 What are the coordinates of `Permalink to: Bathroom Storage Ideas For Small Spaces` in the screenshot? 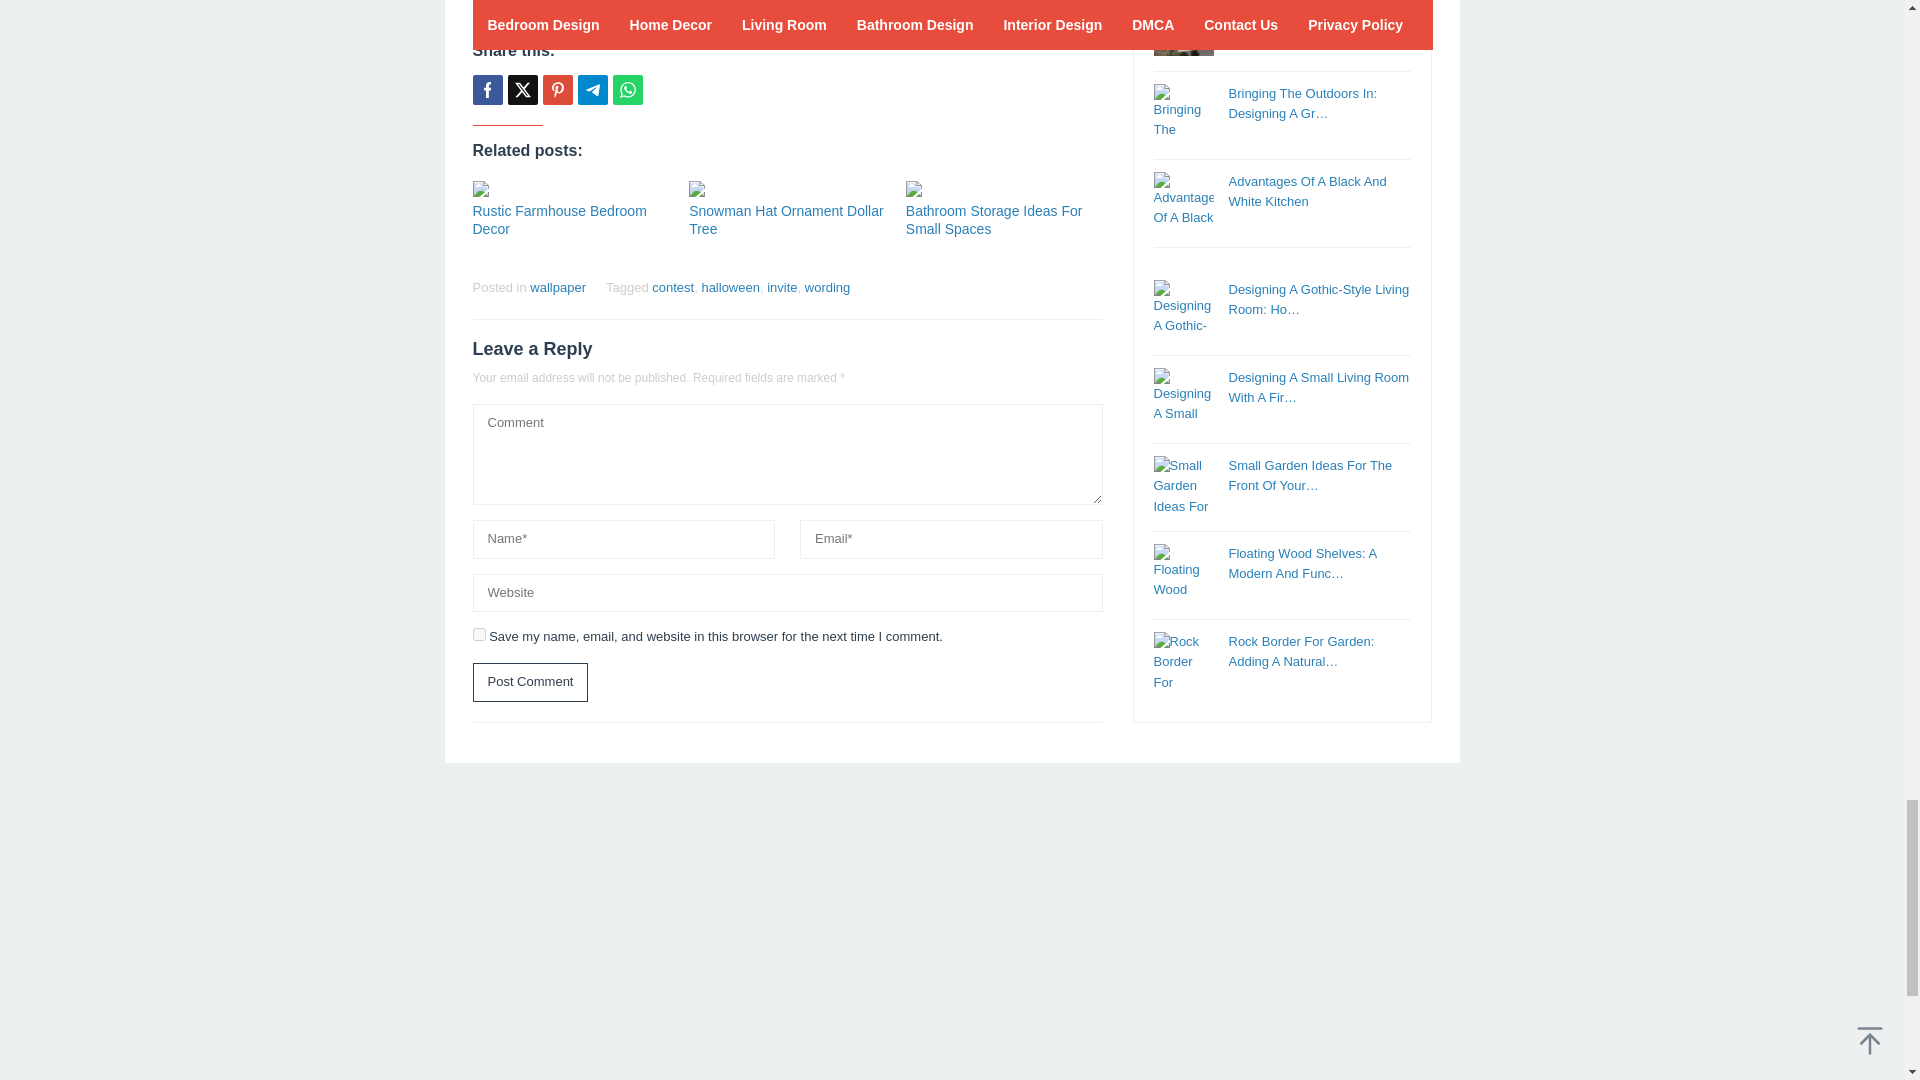 It's located at (1004, 188).